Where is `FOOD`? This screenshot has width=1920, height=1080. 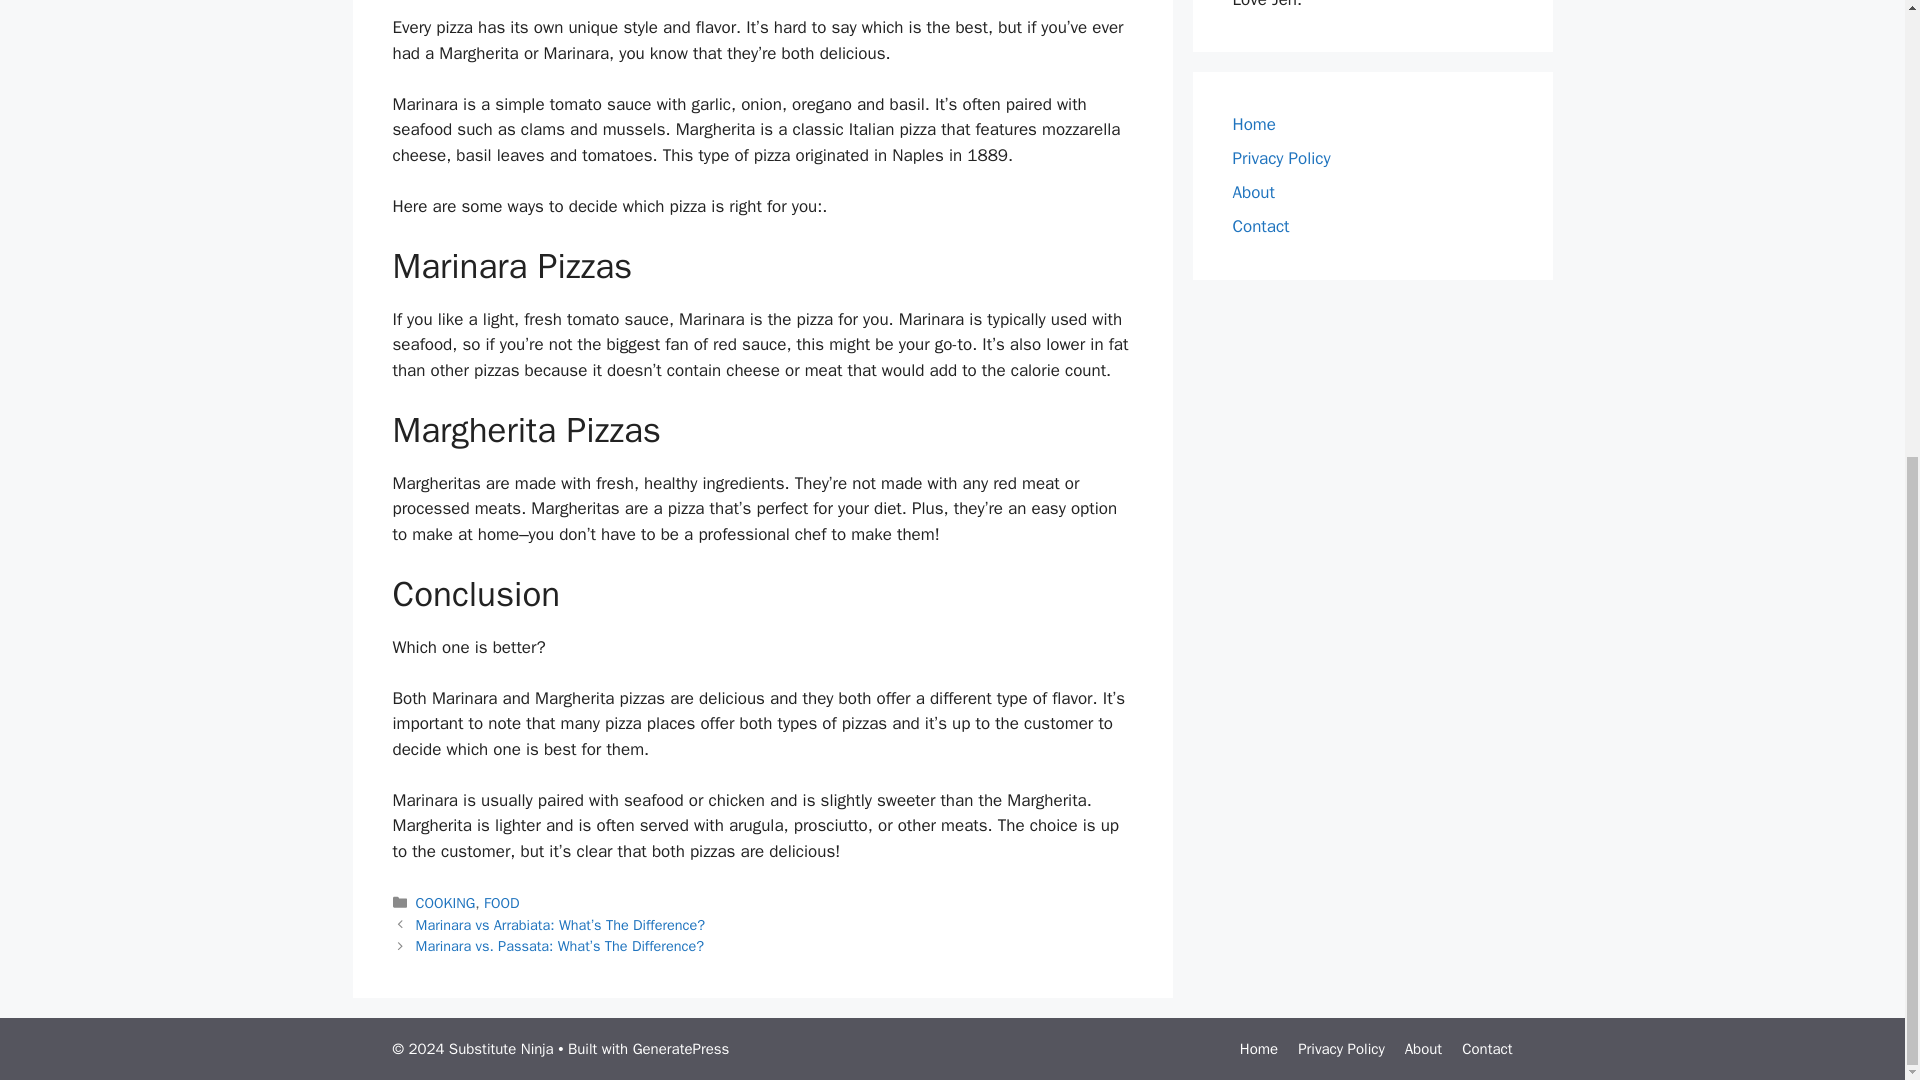 FOOD is located at coordinates (500, 902).